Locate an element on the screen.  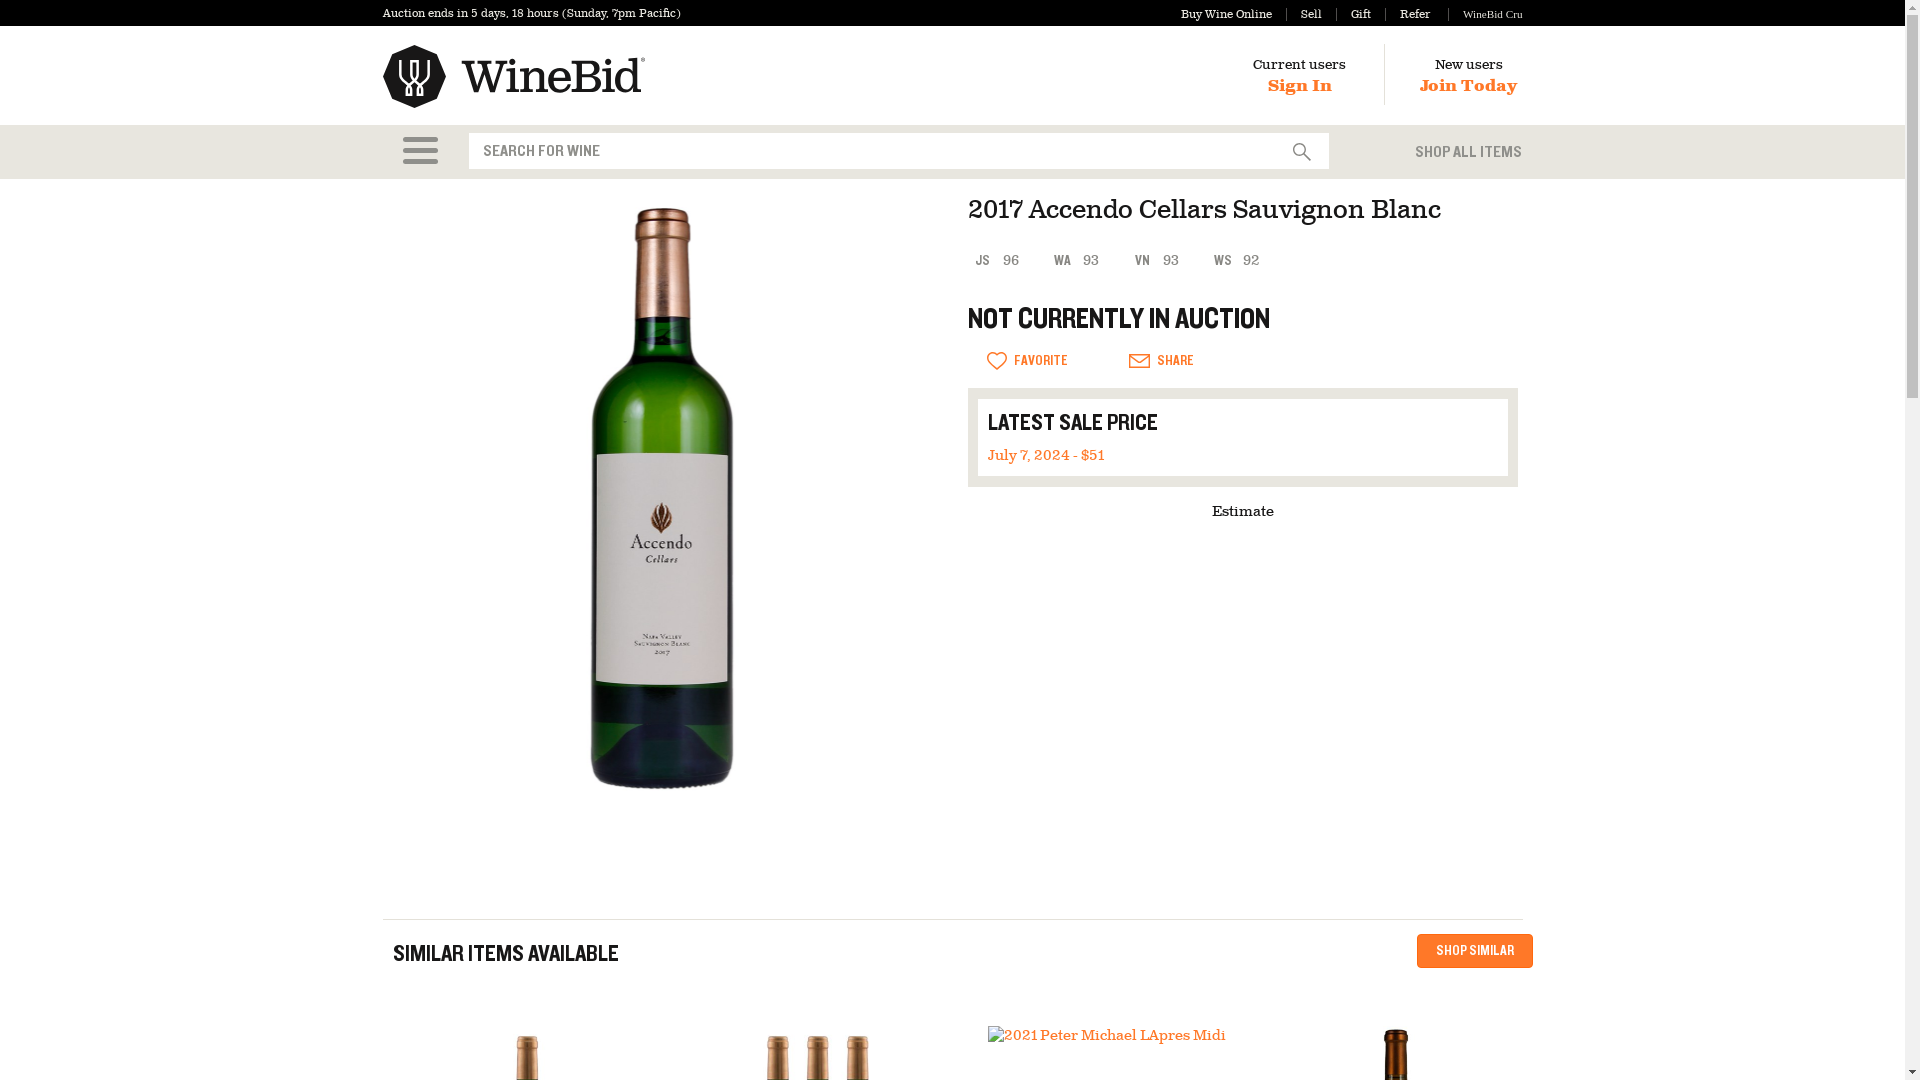
Buy Wine Online is located at coordinates (1226, 14).